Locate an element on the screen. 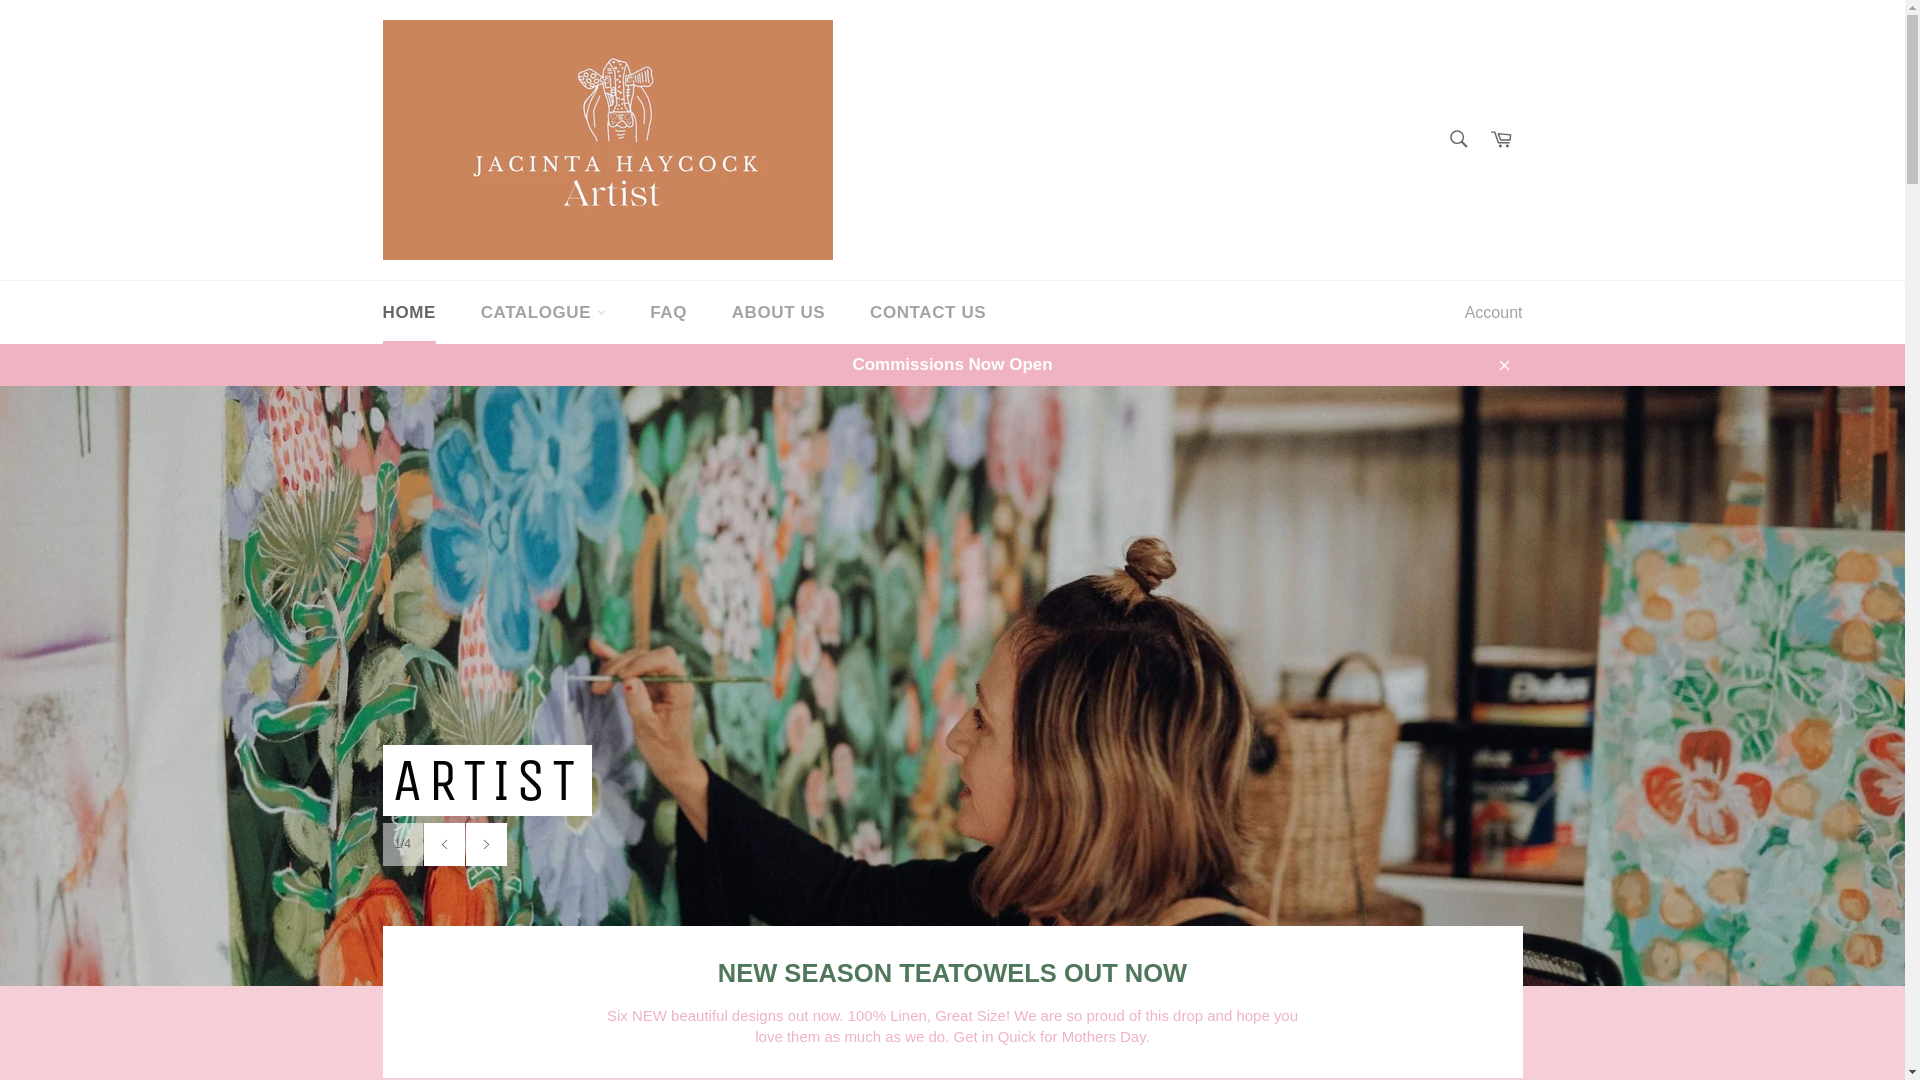 The width and height of the screenshot is (1920, 1080). Previous slide is located at coordinates (444, 844).